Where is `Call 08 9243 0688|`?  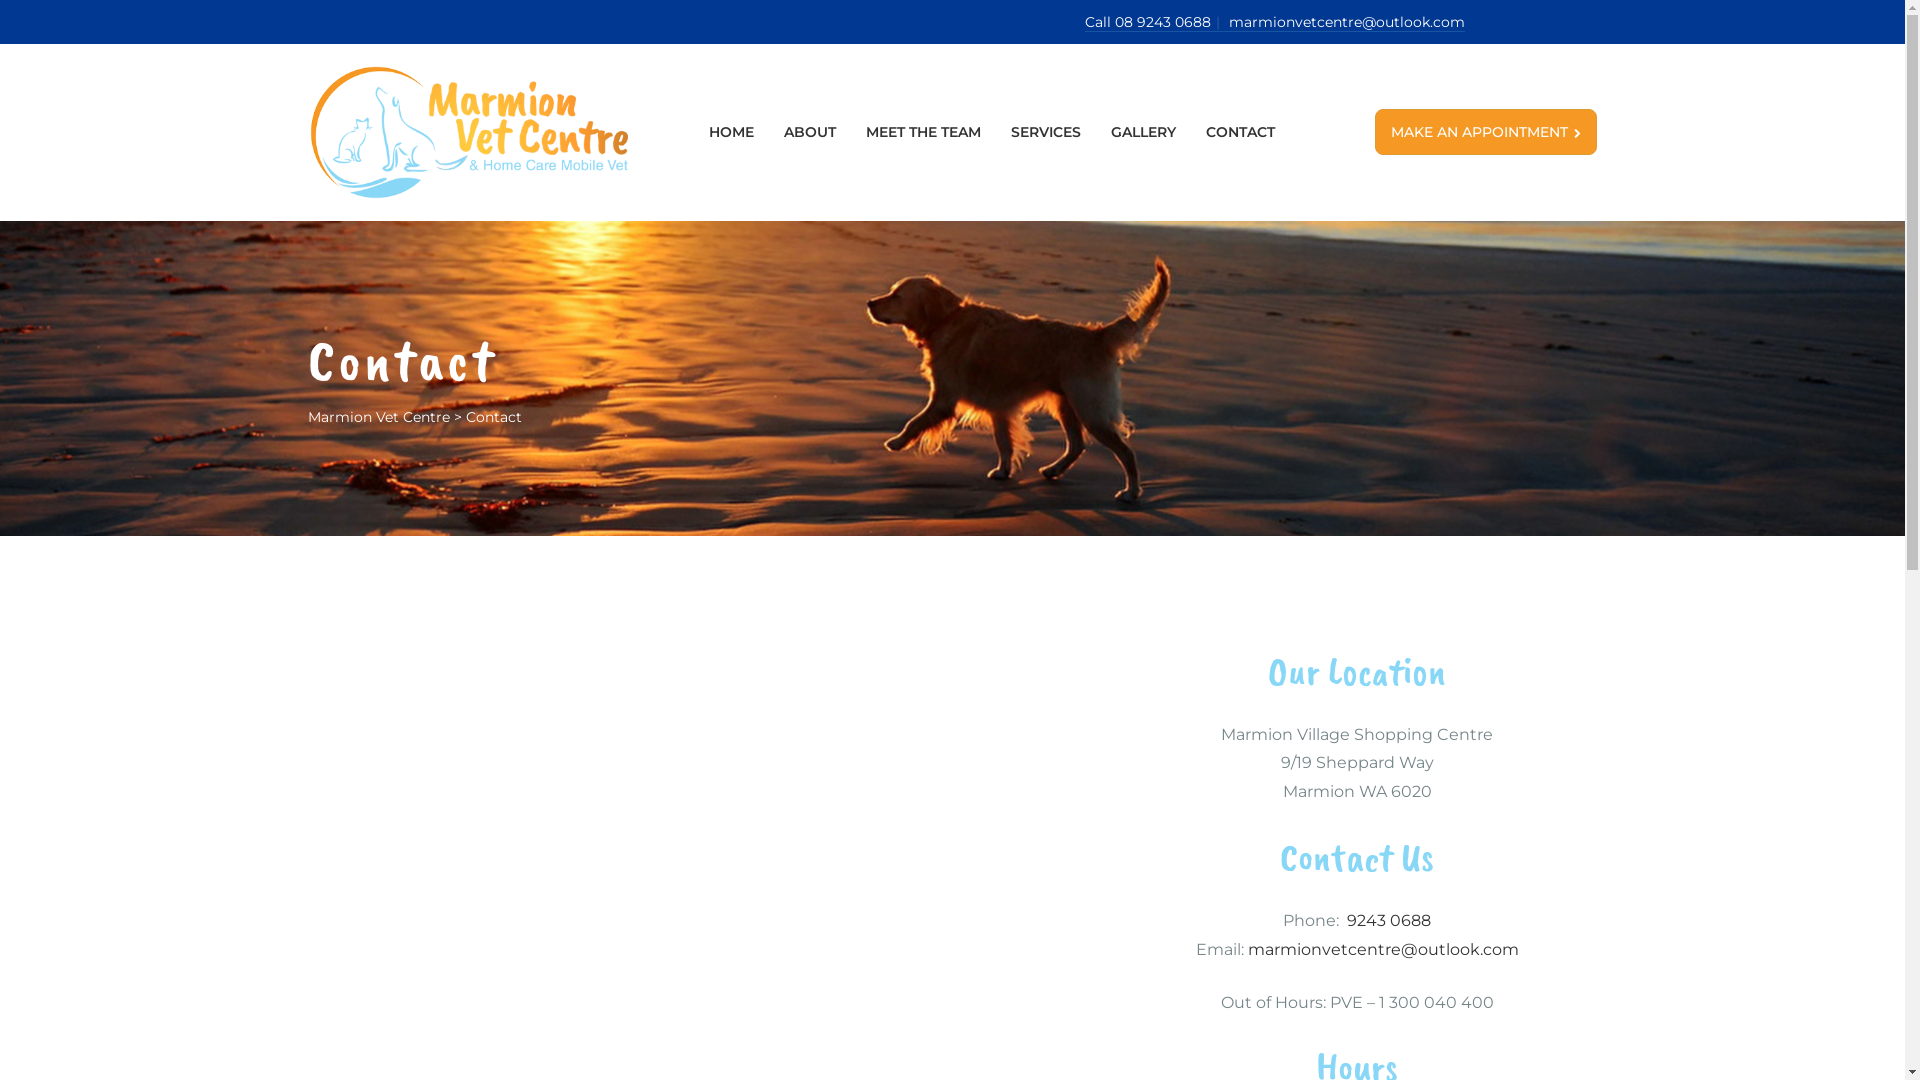 Call 08 9243 0688| is located at coordinates (1157, 22).